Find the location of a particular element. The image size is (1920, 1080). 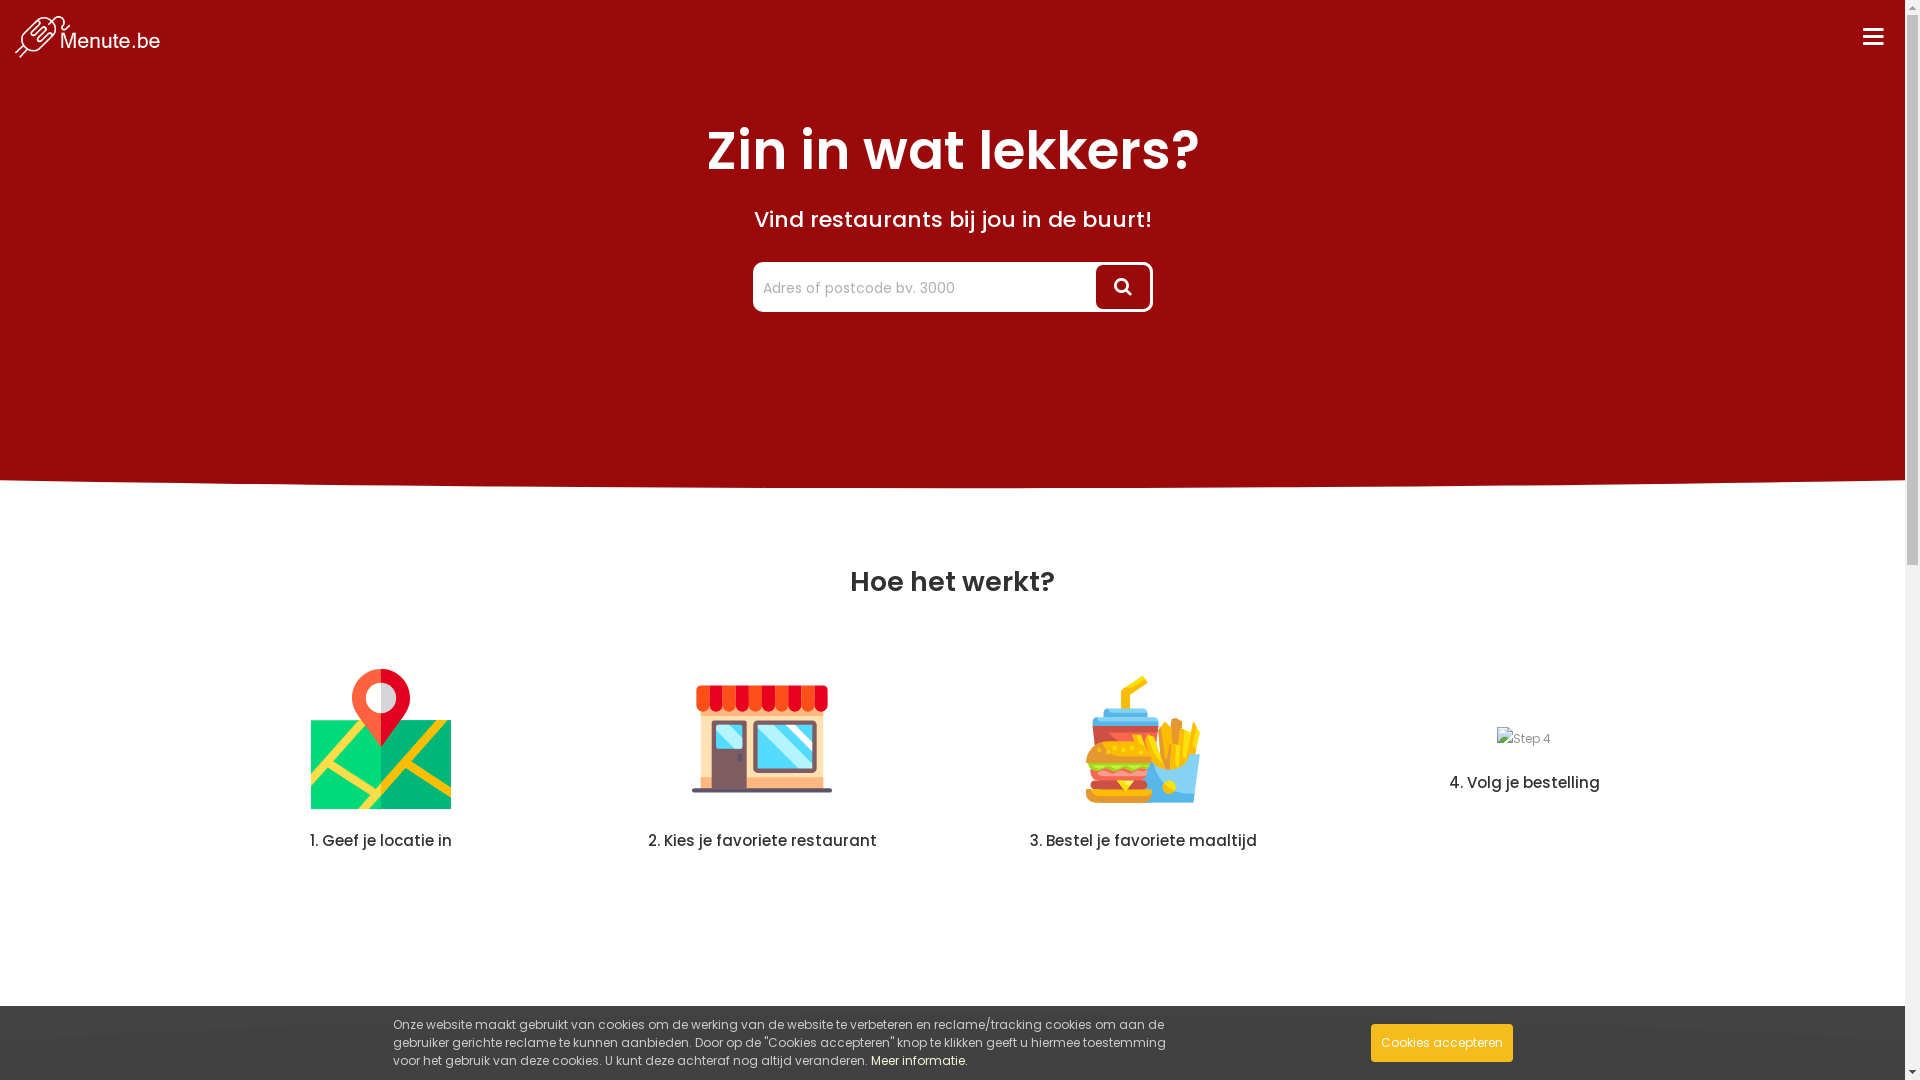

Step 4 is located at coordinates (1524, 739).